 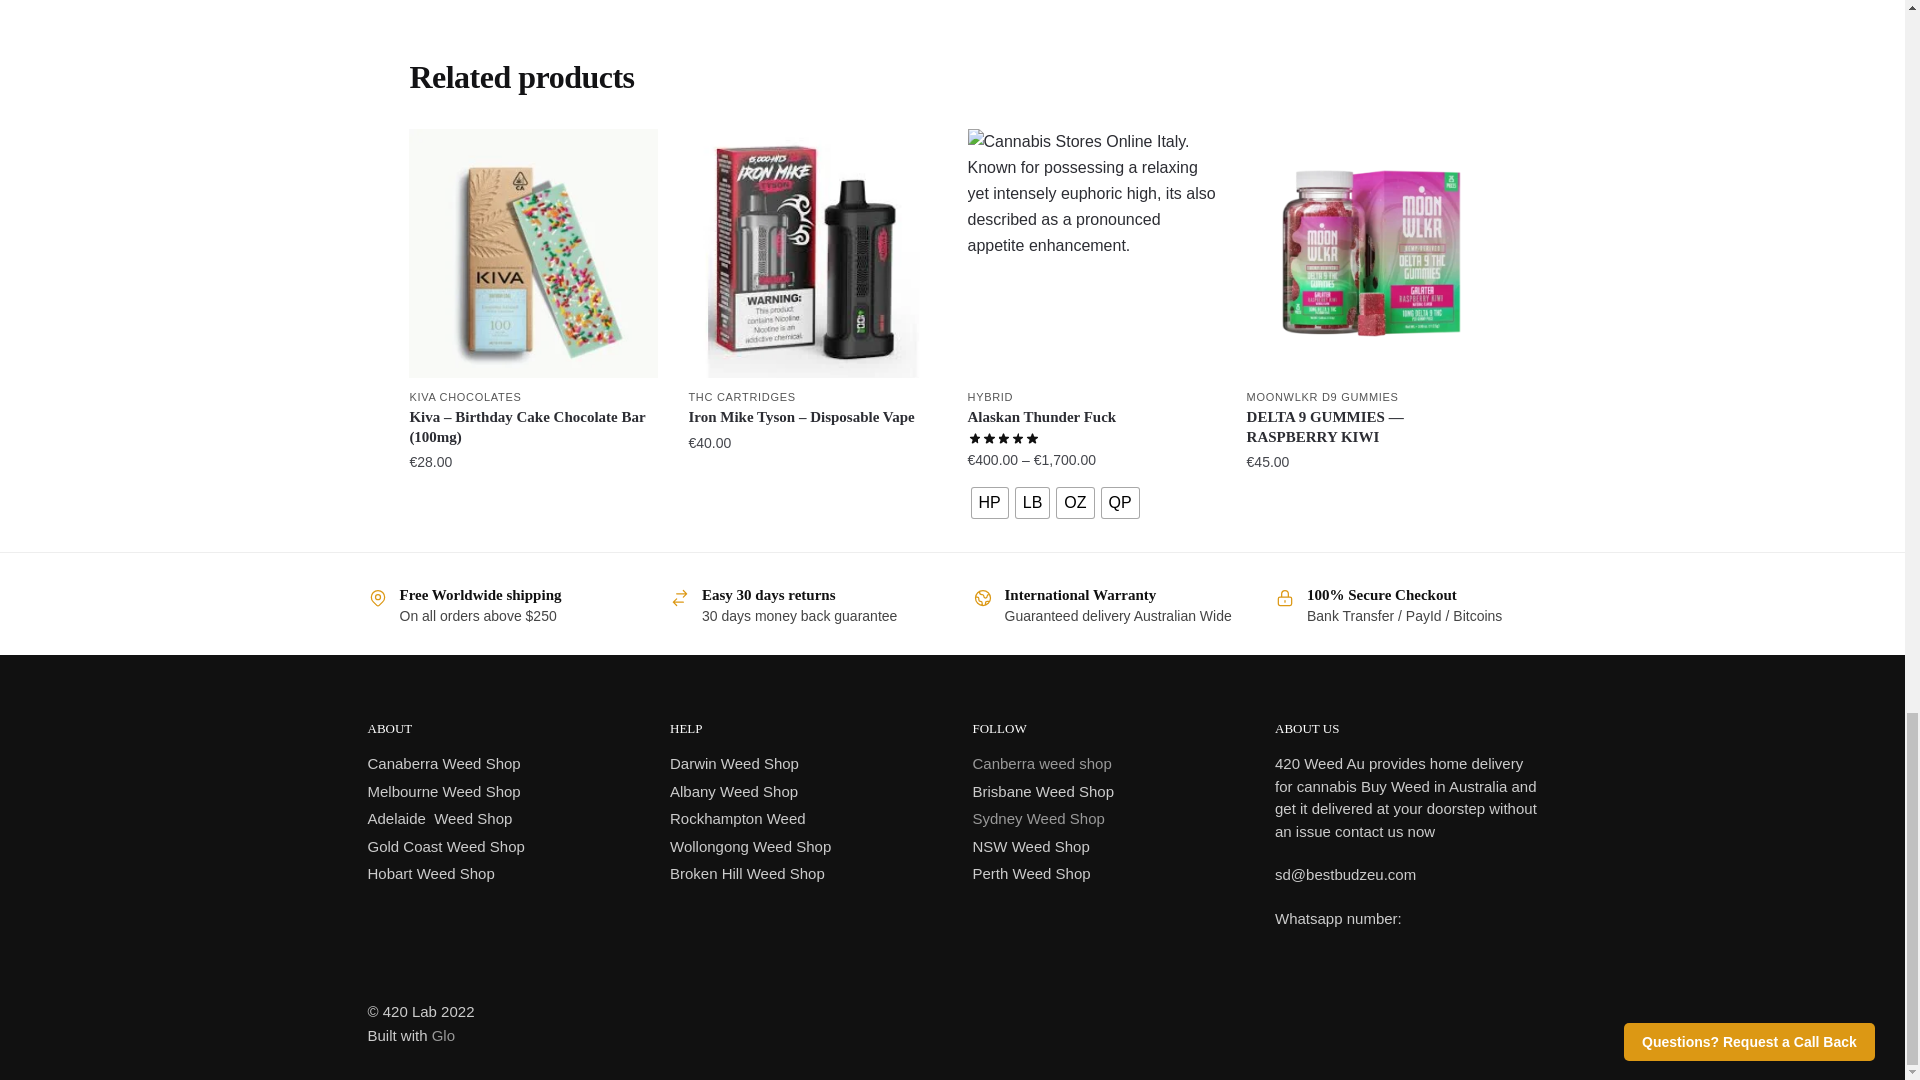 What do you see at coordinates (1074, 503) in the screenshot?
I see `OZ` at bounding box center [1074, 503].